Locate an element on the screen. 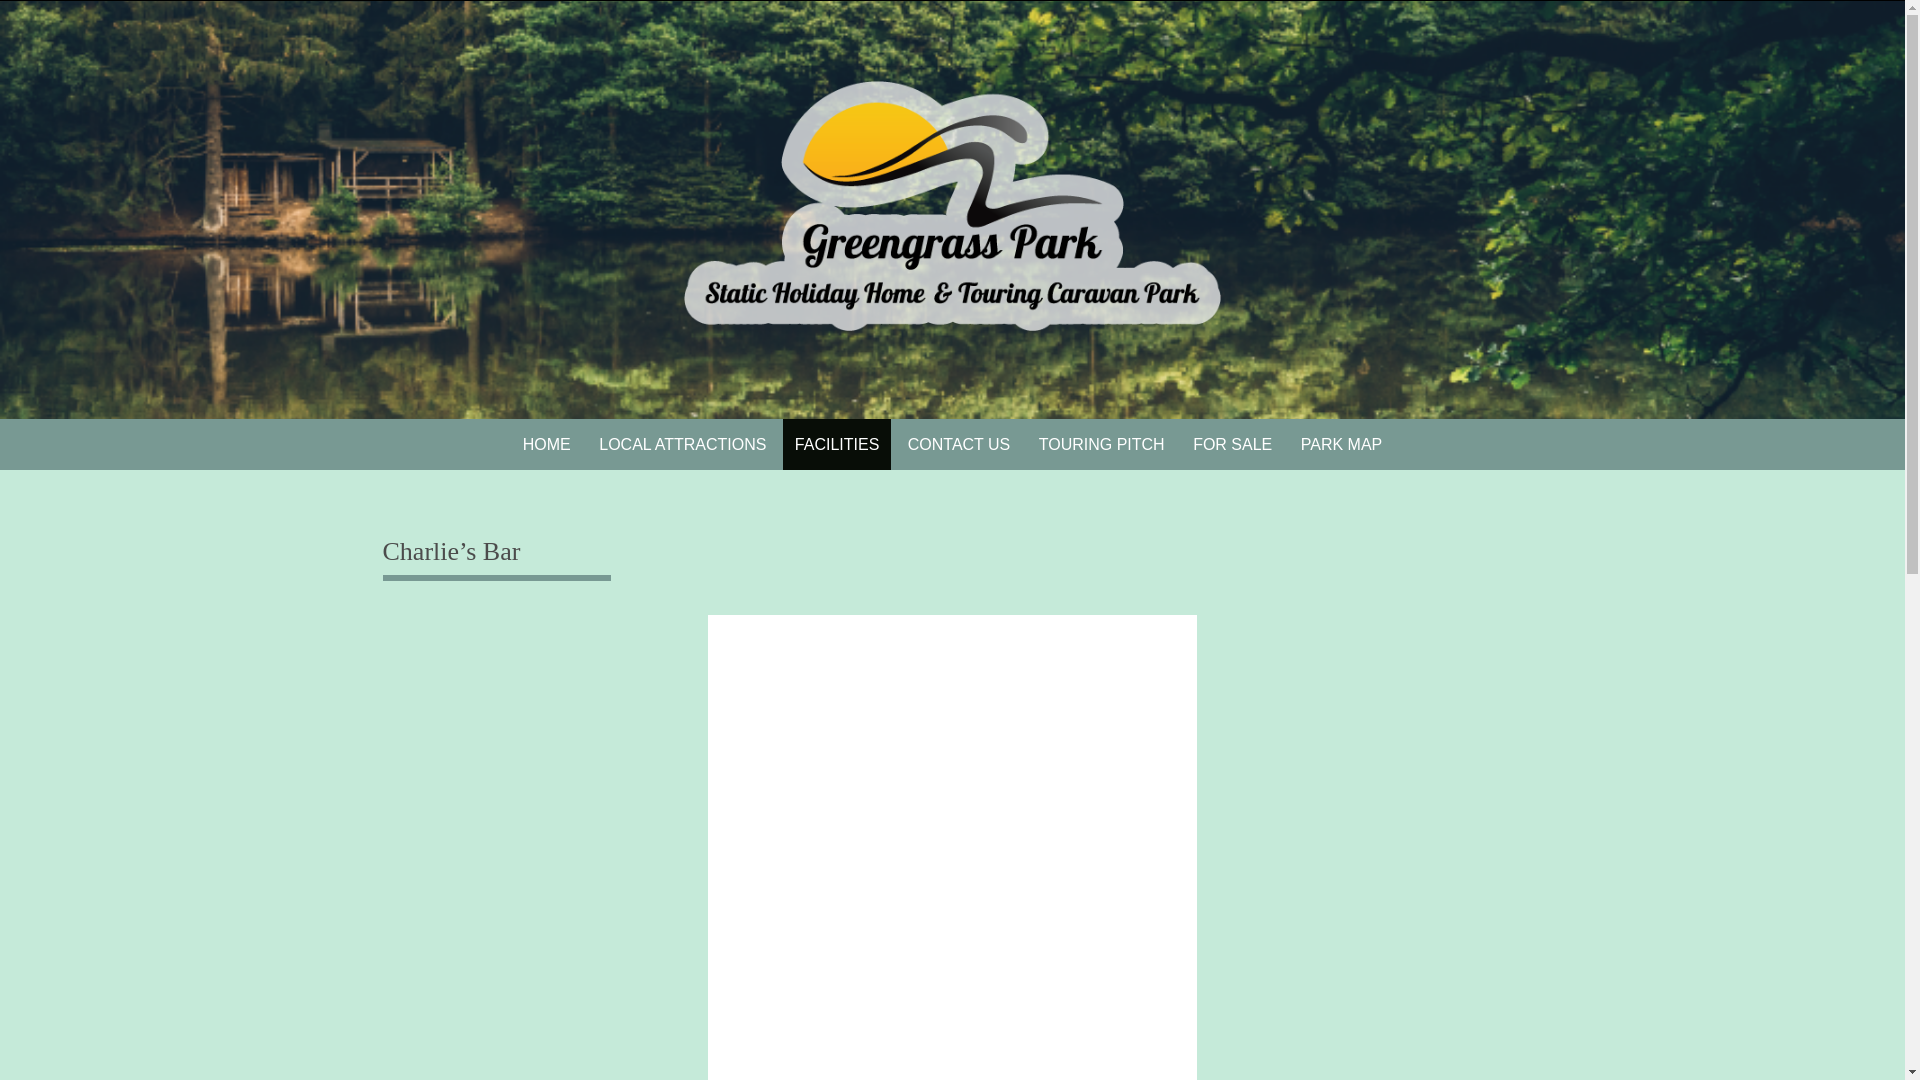 The width and height of the screenshot is (1920, 1080). HOME is located at coordinates (546, 444).